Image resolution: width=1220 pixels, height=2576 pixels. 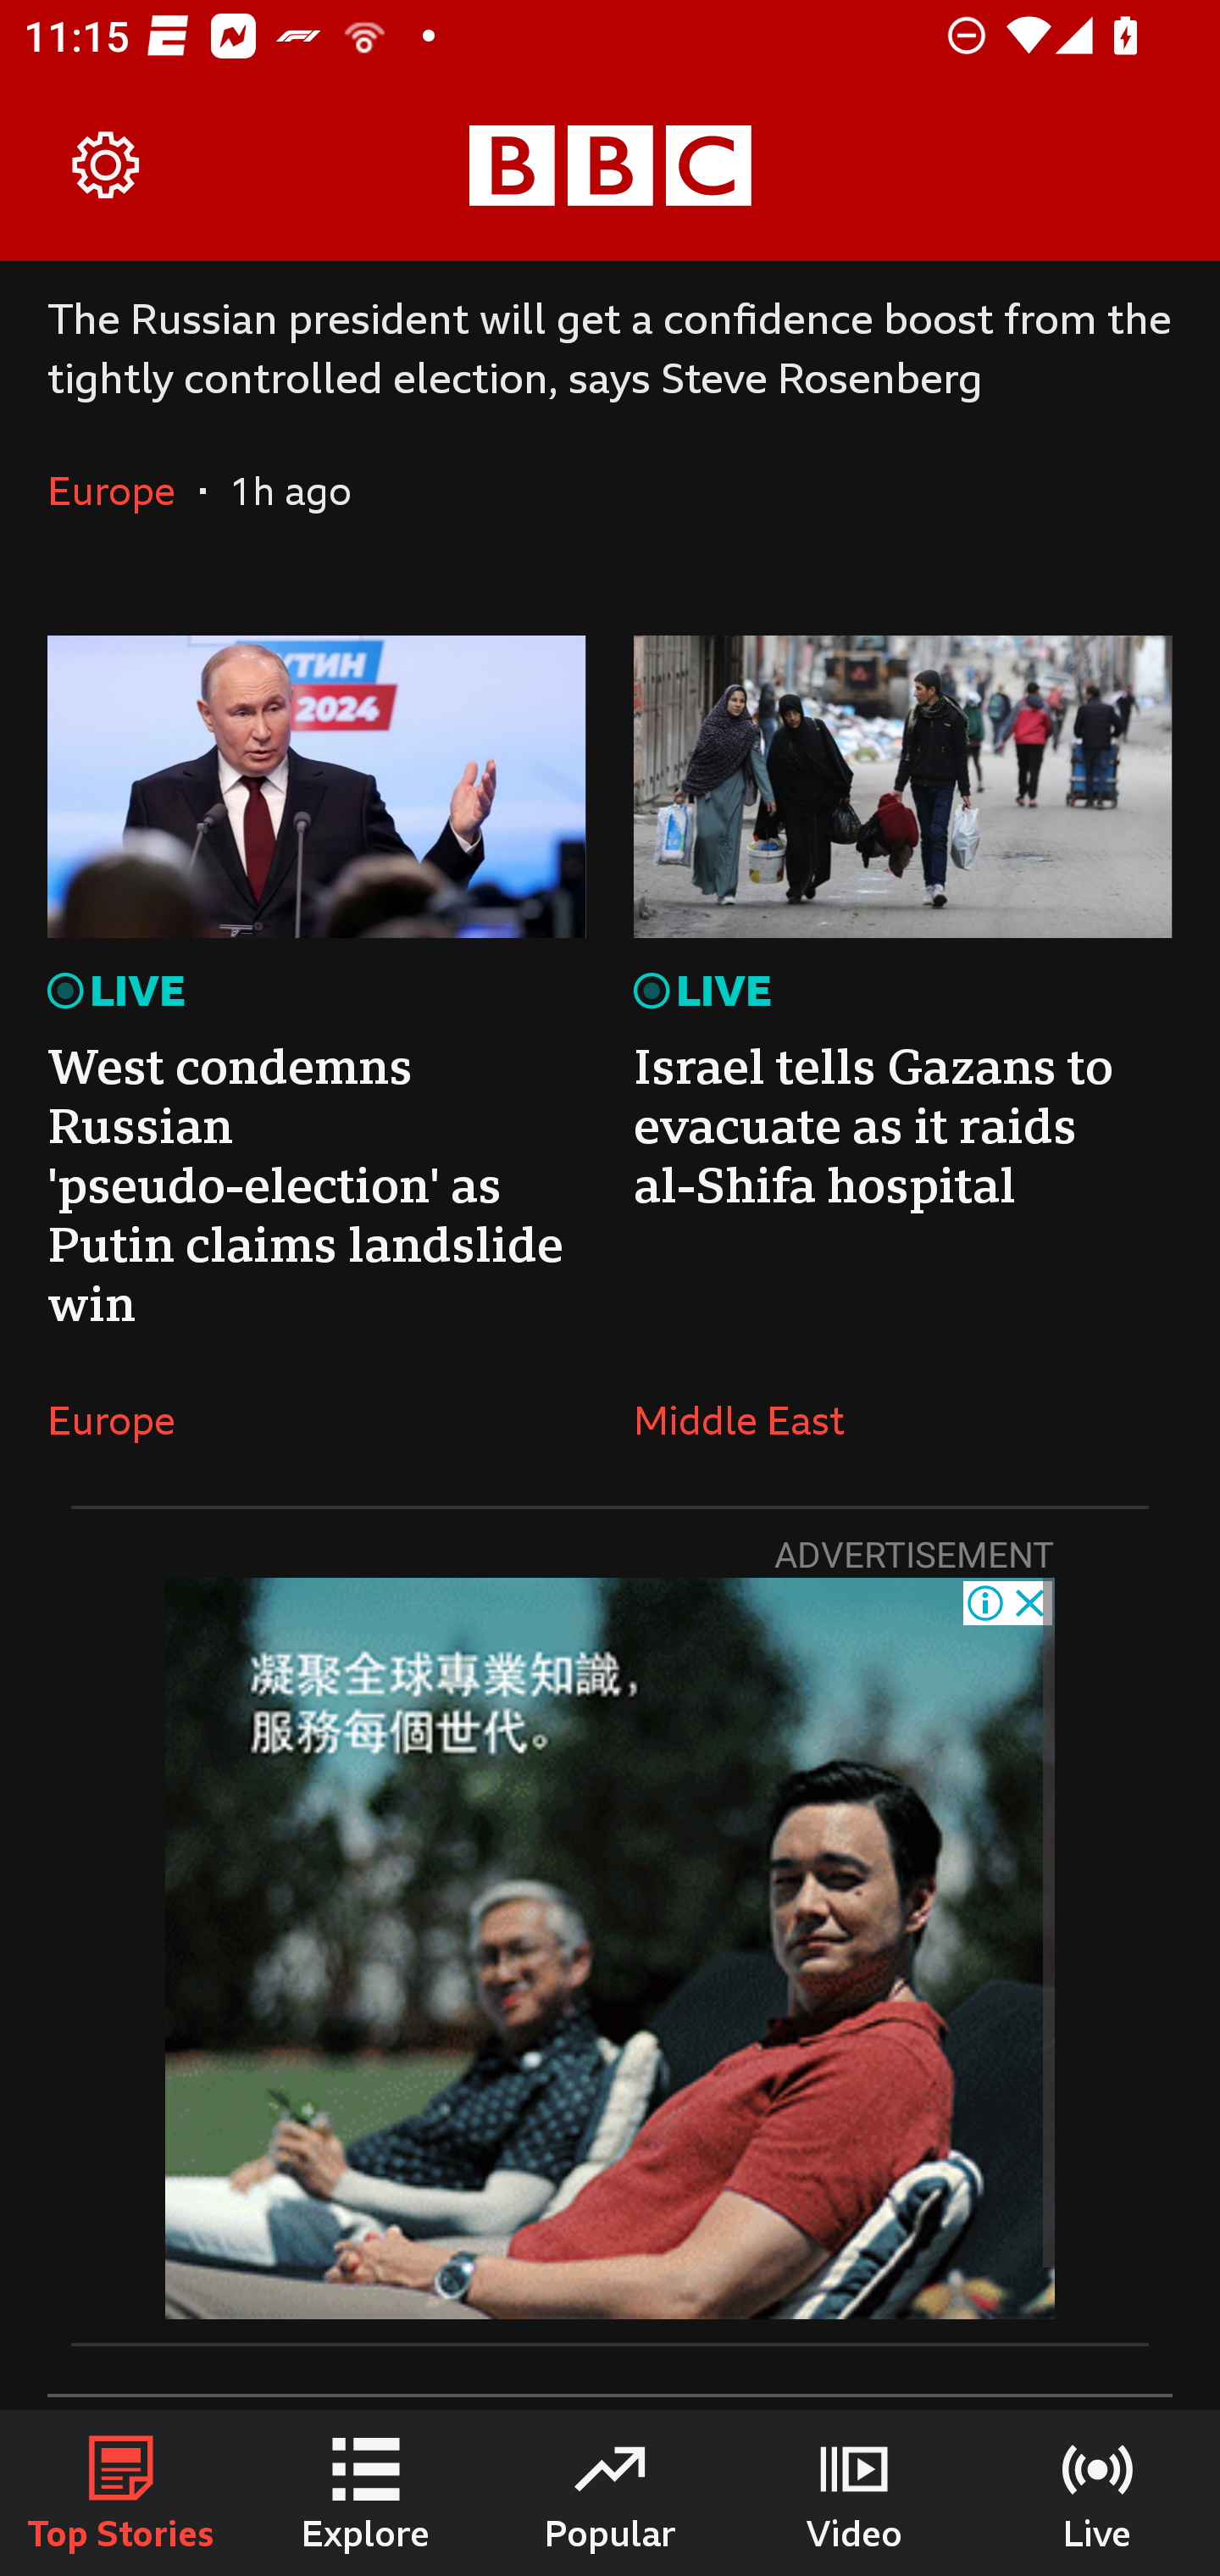 I want to click on Europe In the section Europe, so click(x=124, y=490).